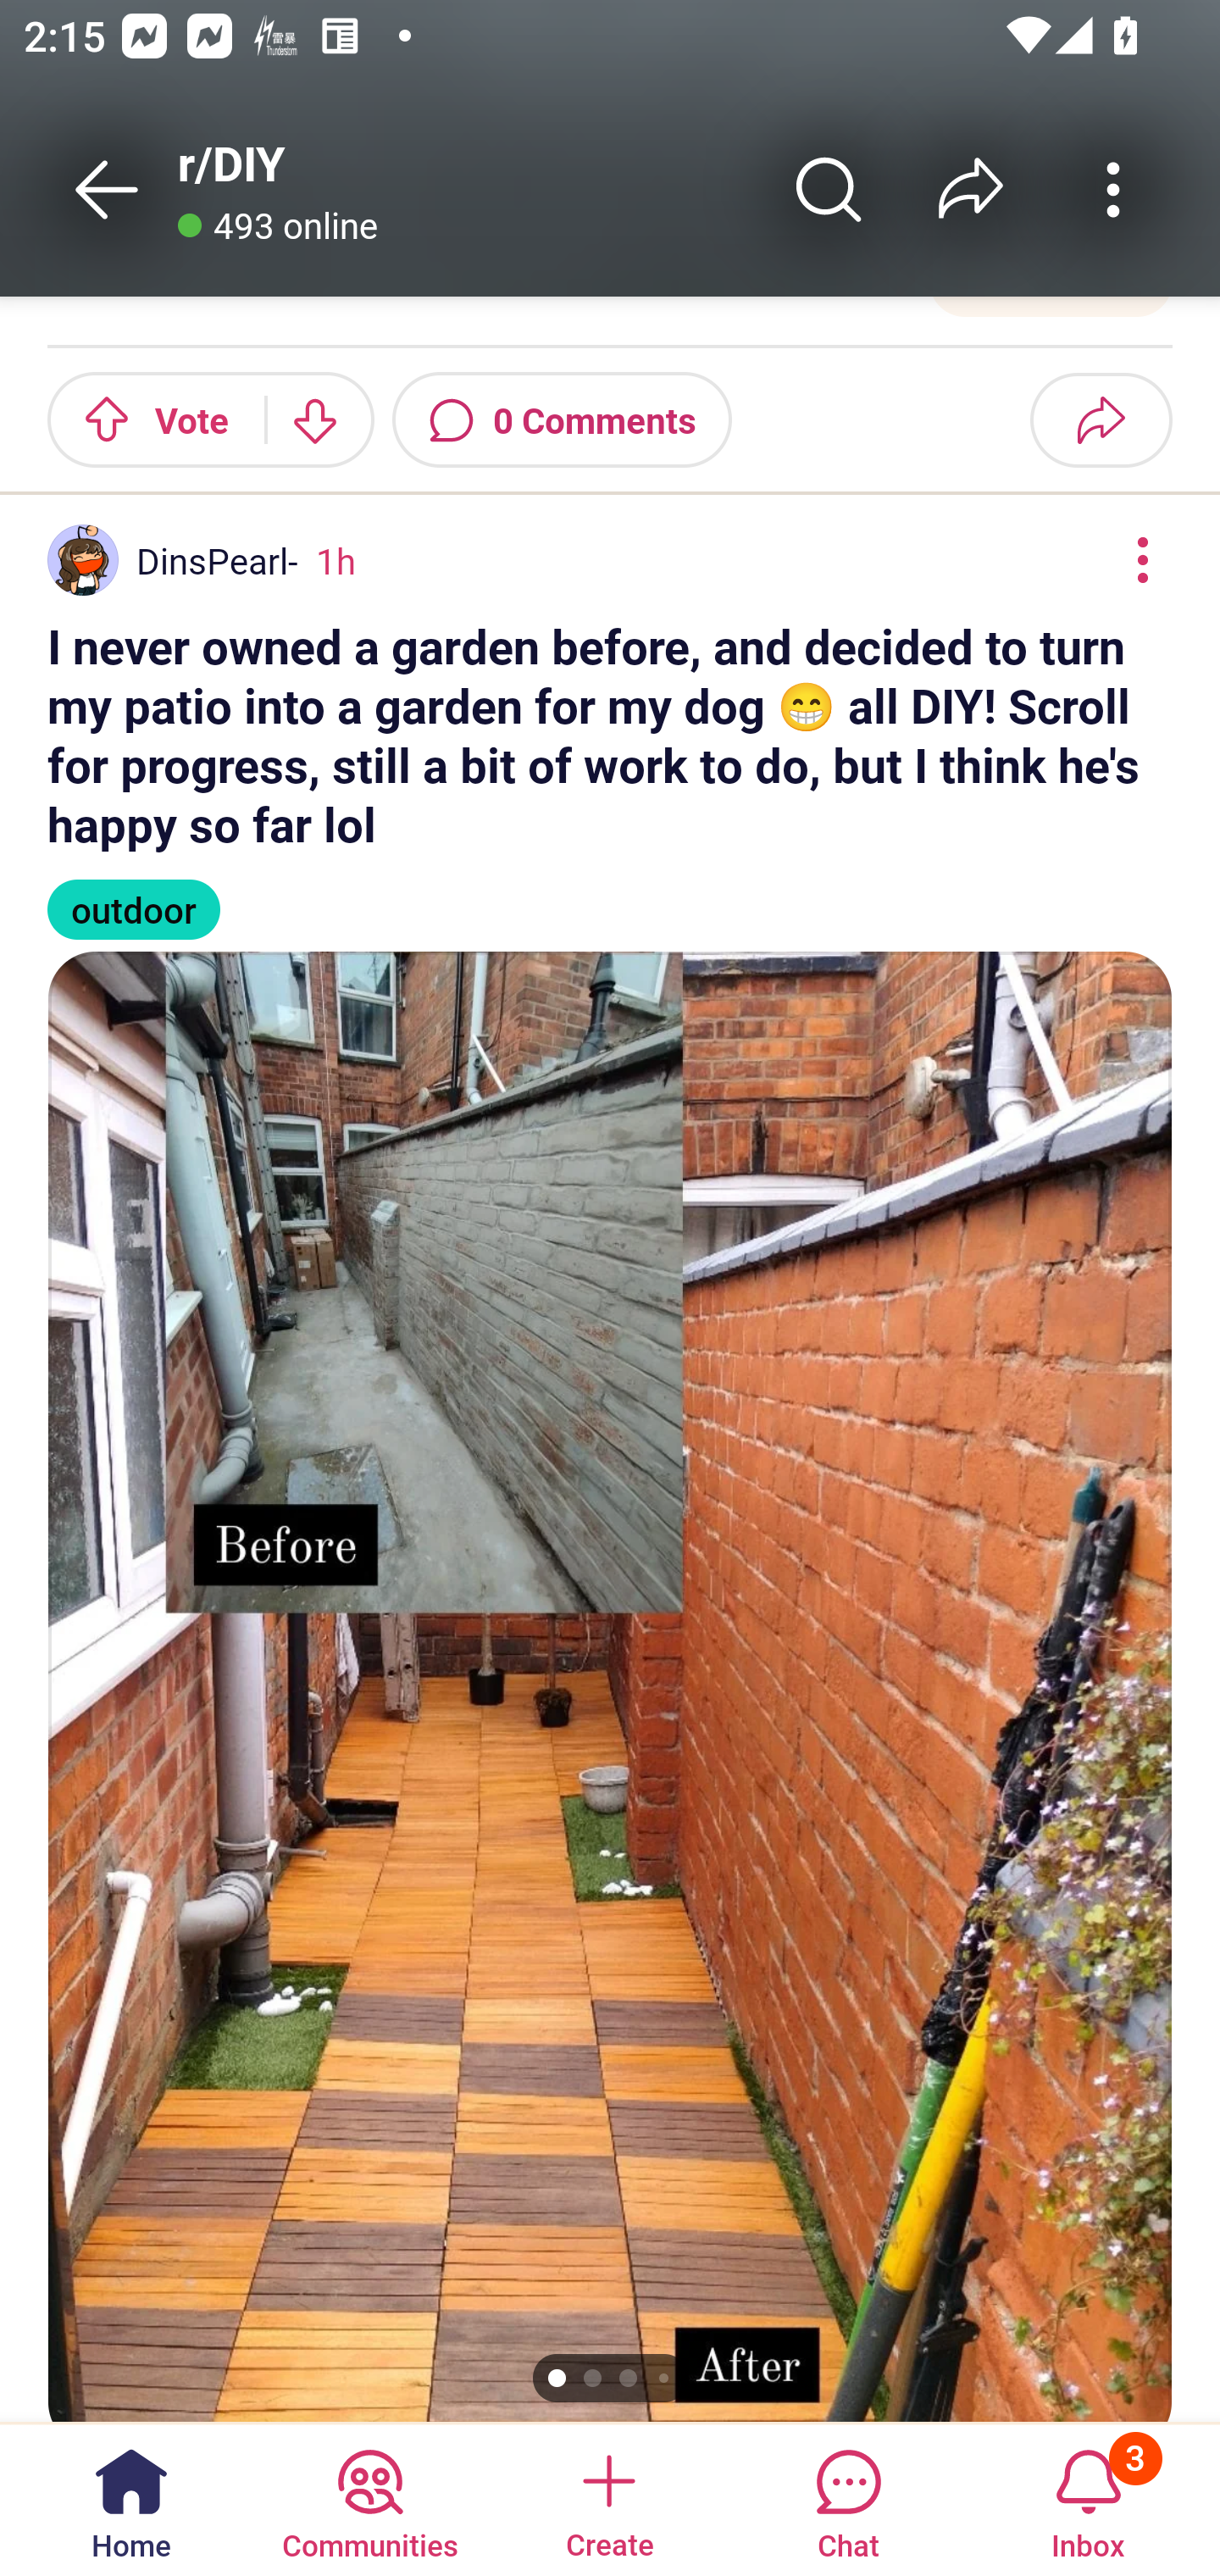 The width and height of the screenshot is (1220, 2576). What do you see at coordinates (829, 189) in the screenshot?
I see `Search r/﻿DIY` at bounding box center [829, 189].